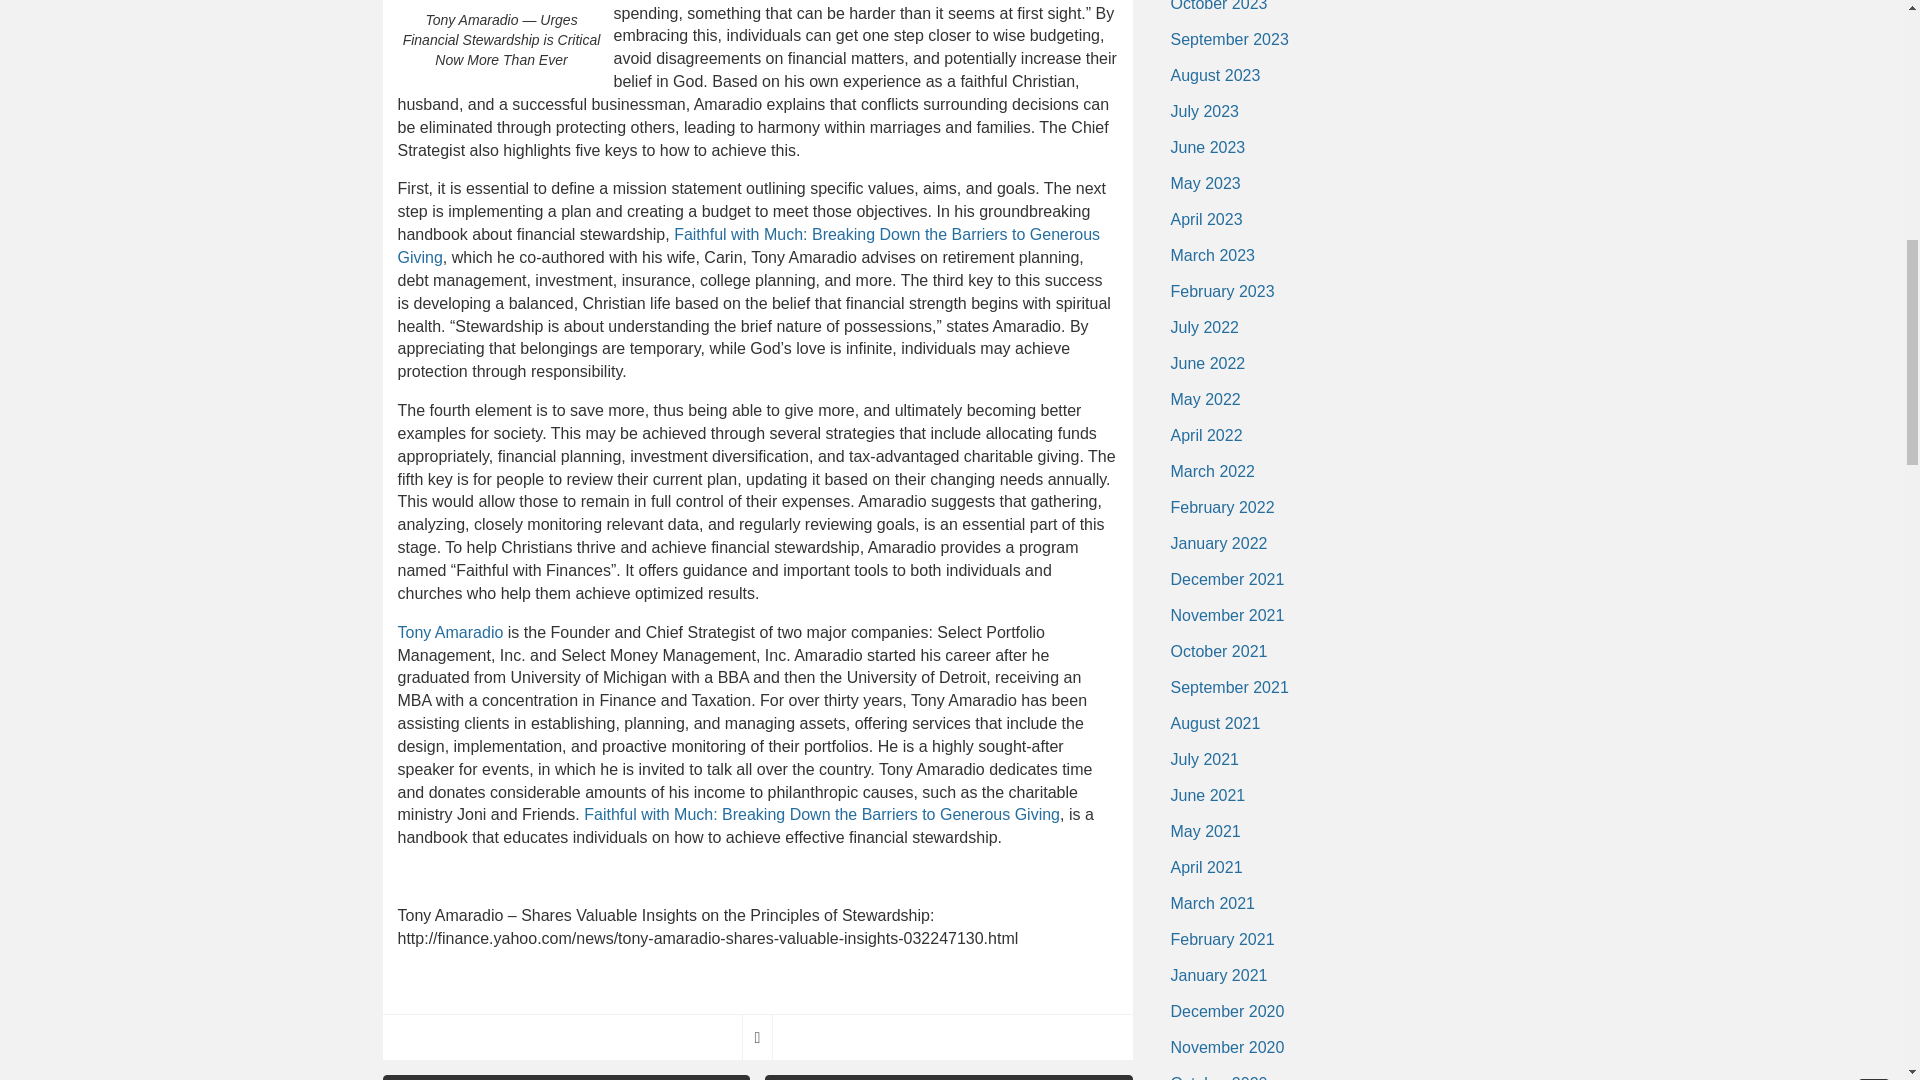 The width and height of the screenshot is (1920, 1080). Describe the element at coordinates (1218, 10) in the screenshot. I see `October 2023` at that location.